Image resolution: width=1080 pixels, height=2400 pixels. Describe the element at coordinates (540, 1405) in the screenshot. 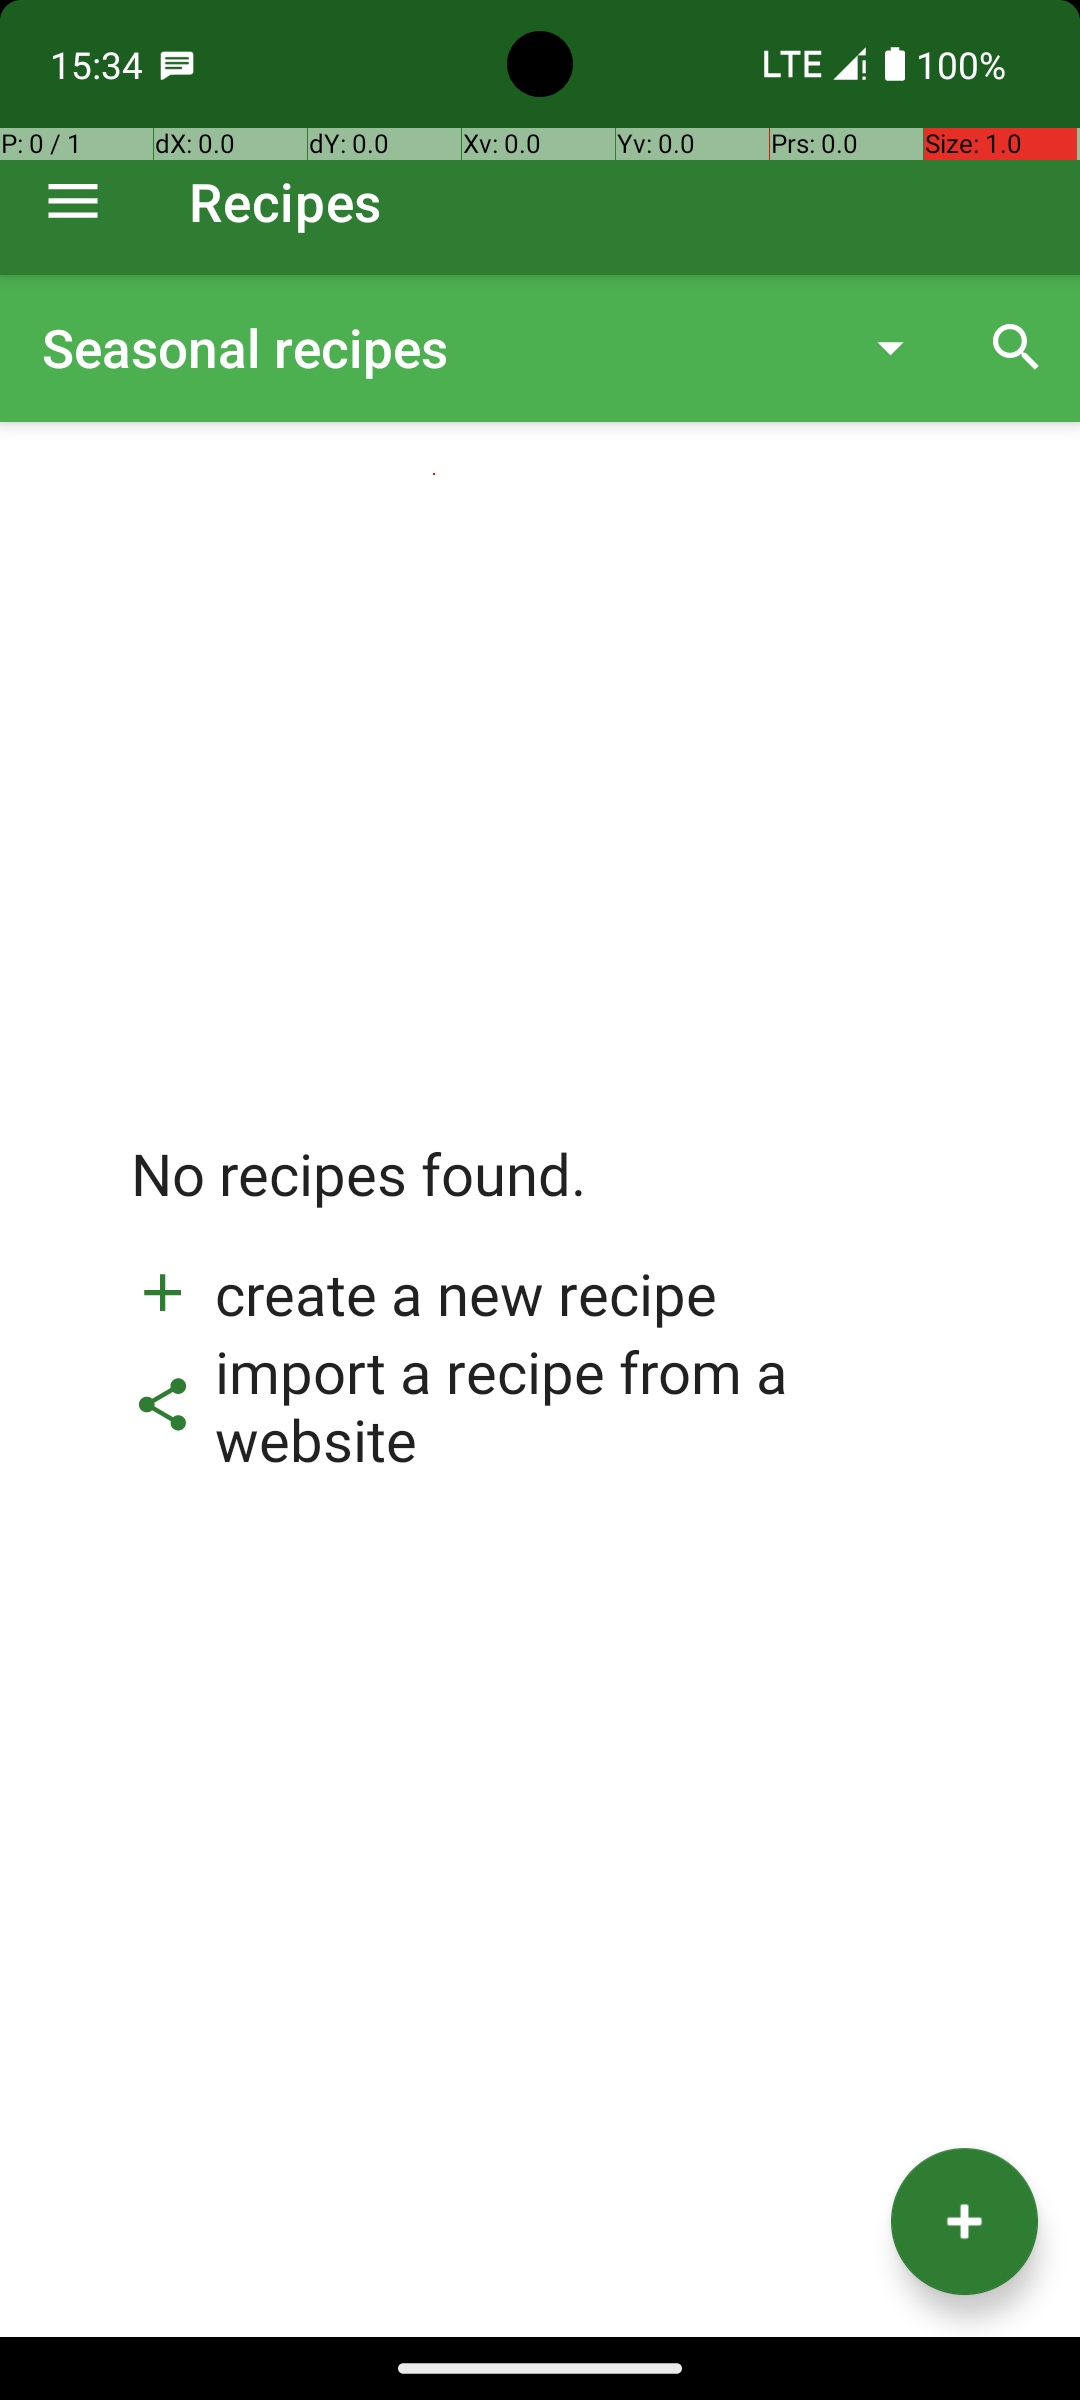

I see `import a recipe from a website` at that location.